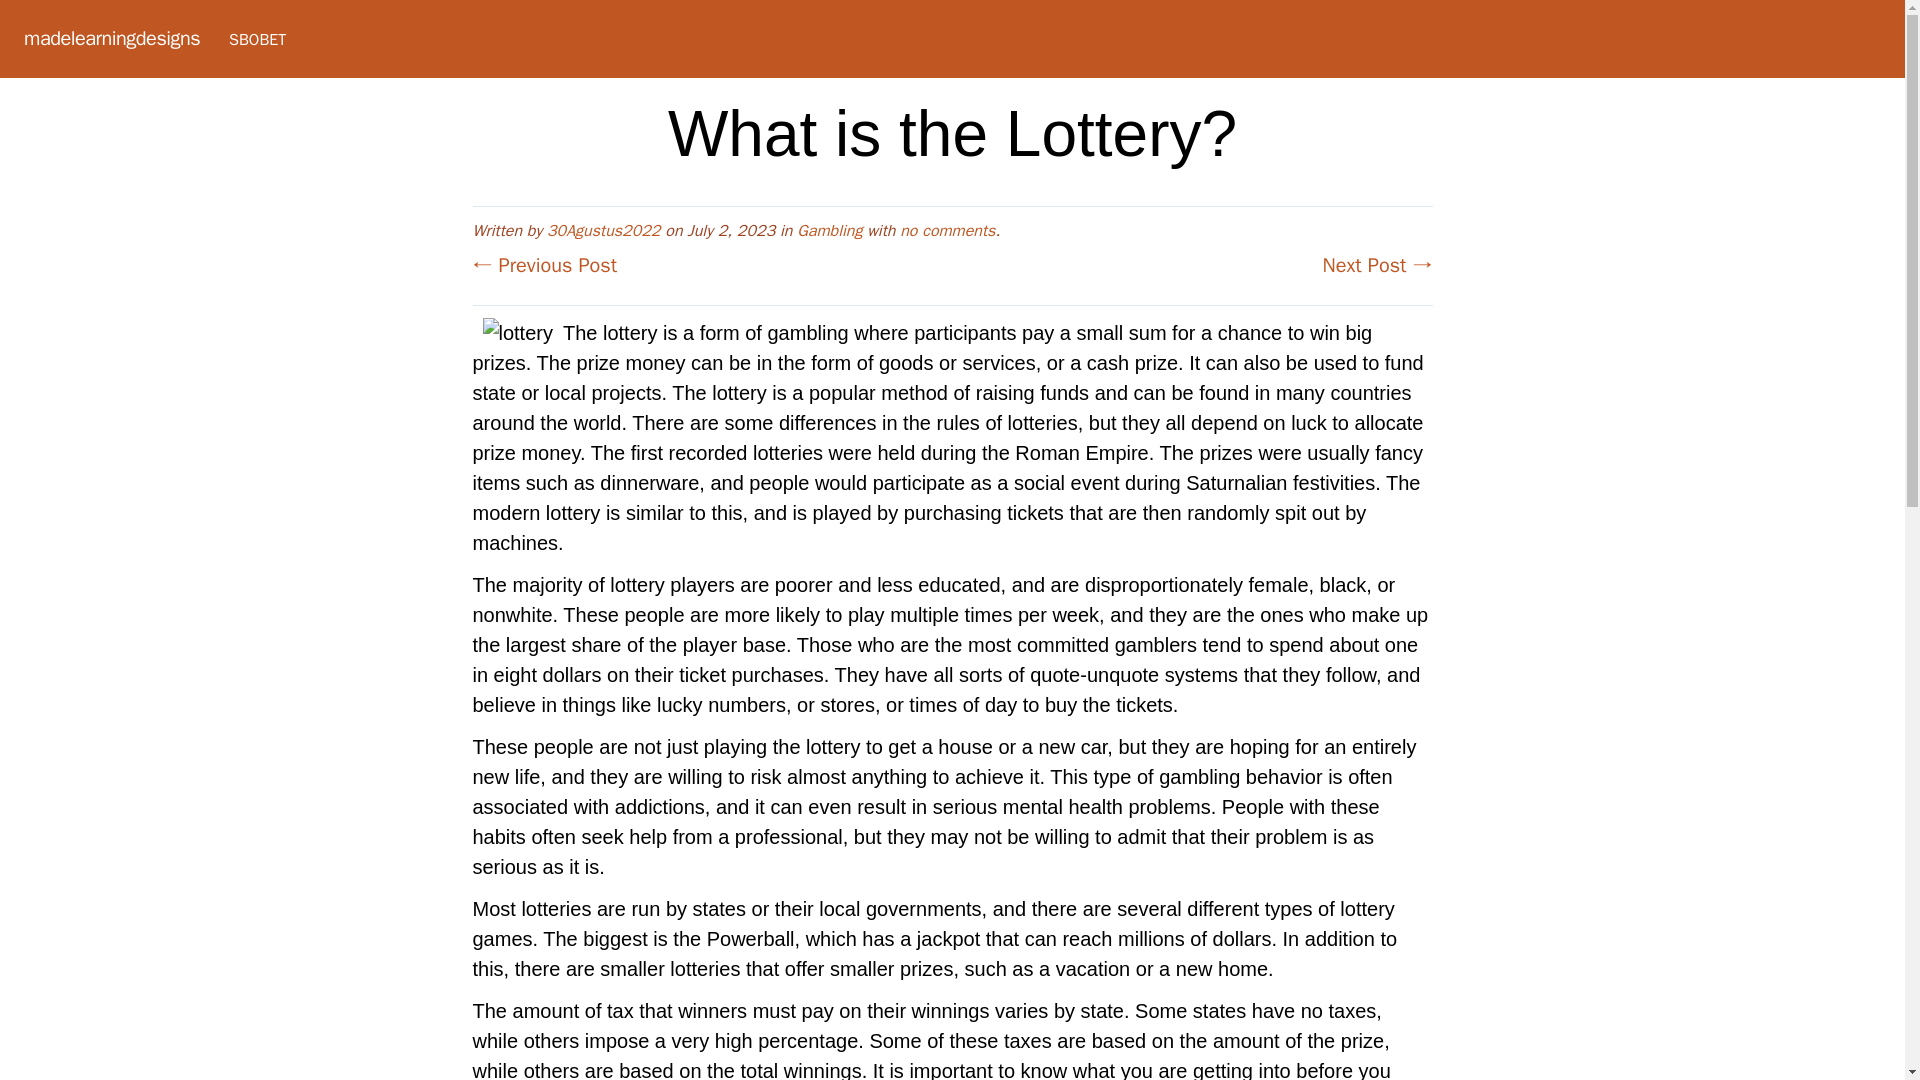  What do you see at coordinates (829, 230) in the screenshot?
I see `Gambling` at bounding box center [829, 230].